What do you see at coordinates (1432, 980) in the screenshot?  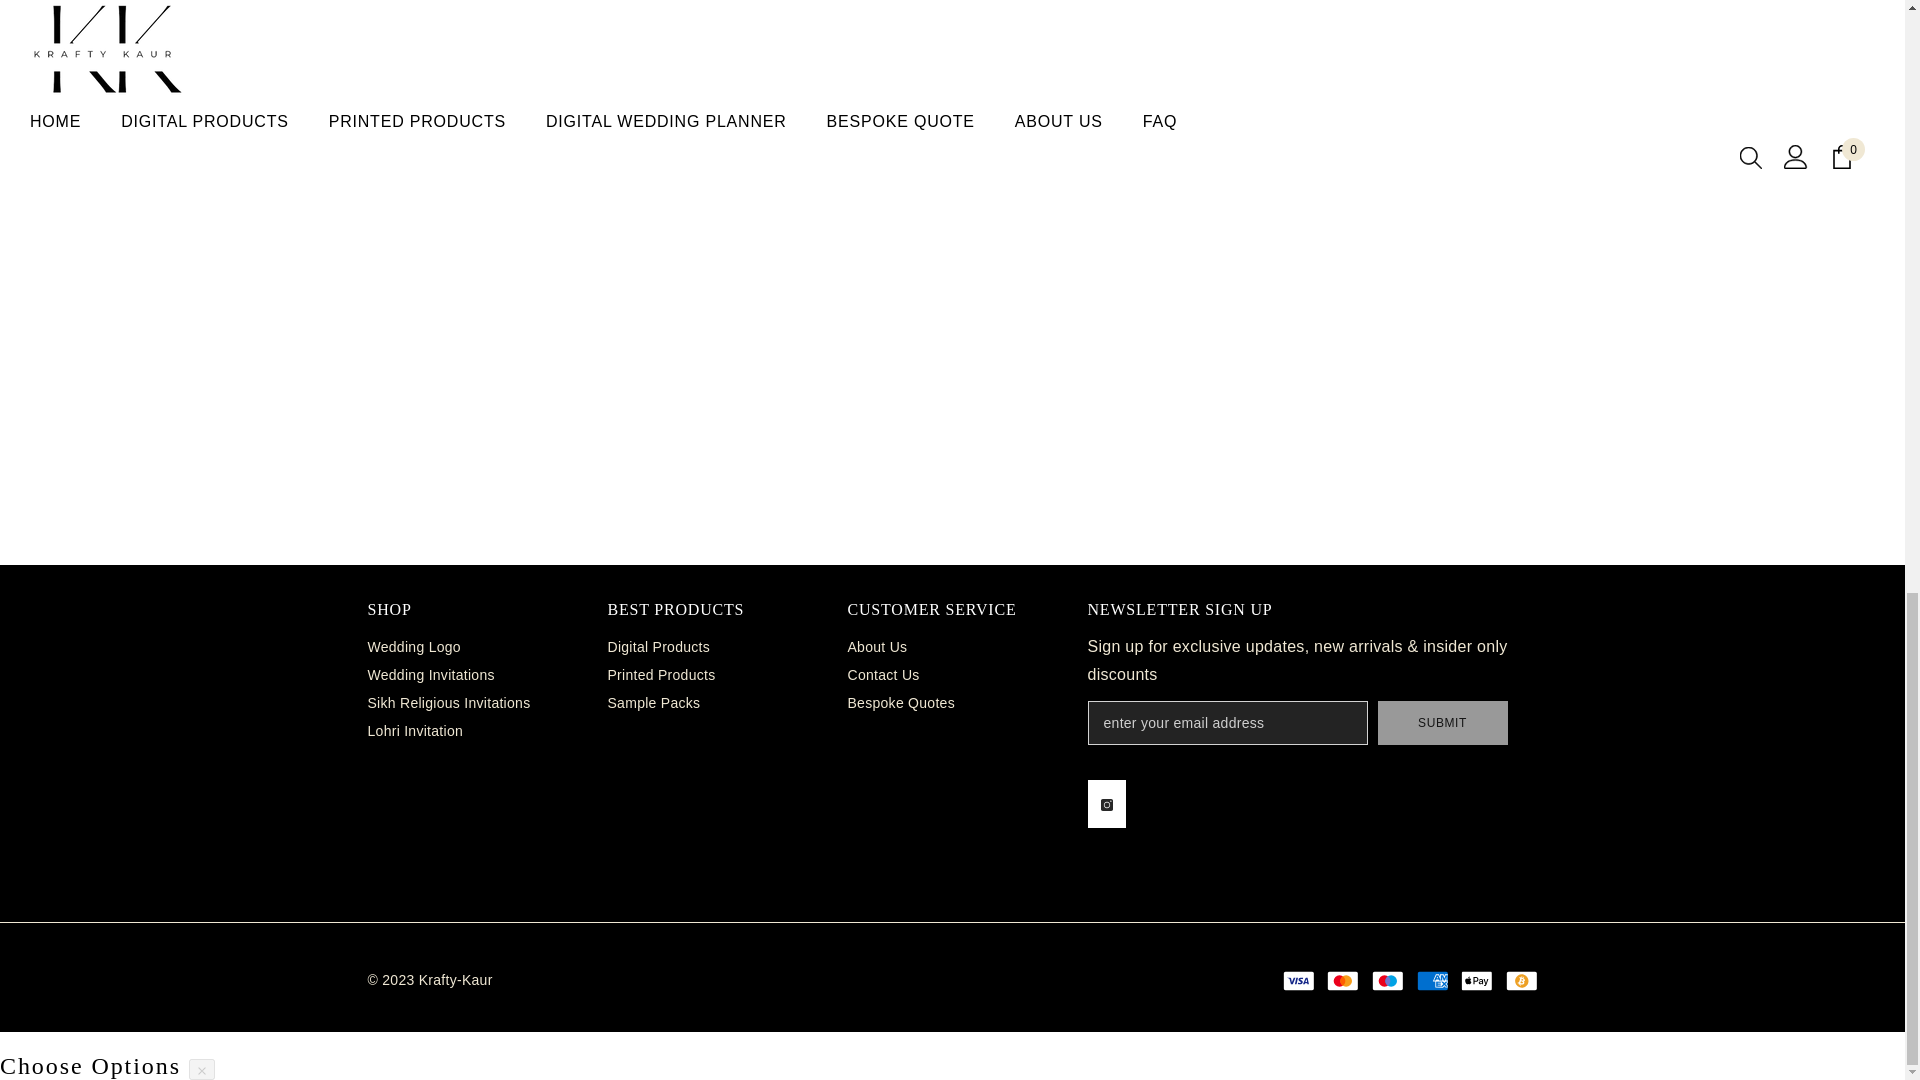 I see `American Express` at bounding box center [1432, 980].